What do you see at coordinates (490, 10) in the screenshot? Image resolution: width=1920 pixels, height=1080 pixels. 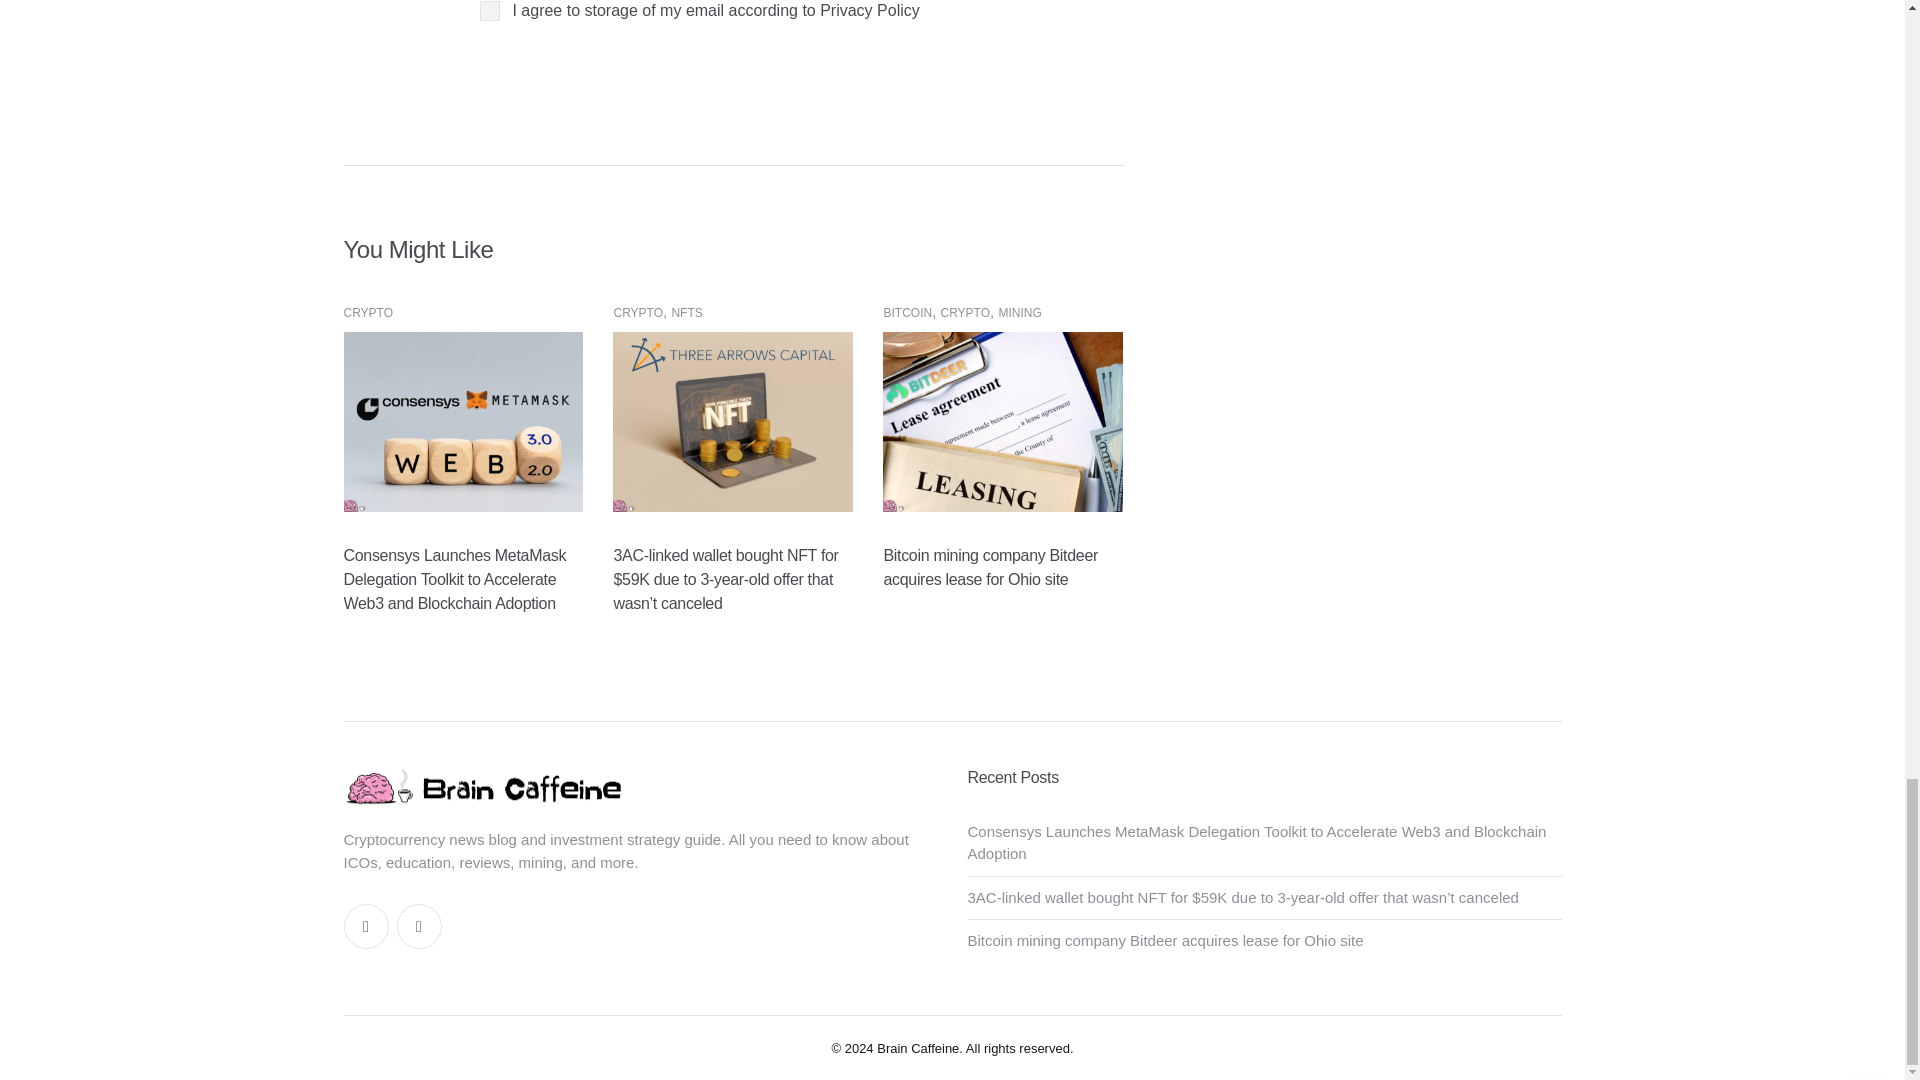 I see `1` at bounding box center [490, 10].